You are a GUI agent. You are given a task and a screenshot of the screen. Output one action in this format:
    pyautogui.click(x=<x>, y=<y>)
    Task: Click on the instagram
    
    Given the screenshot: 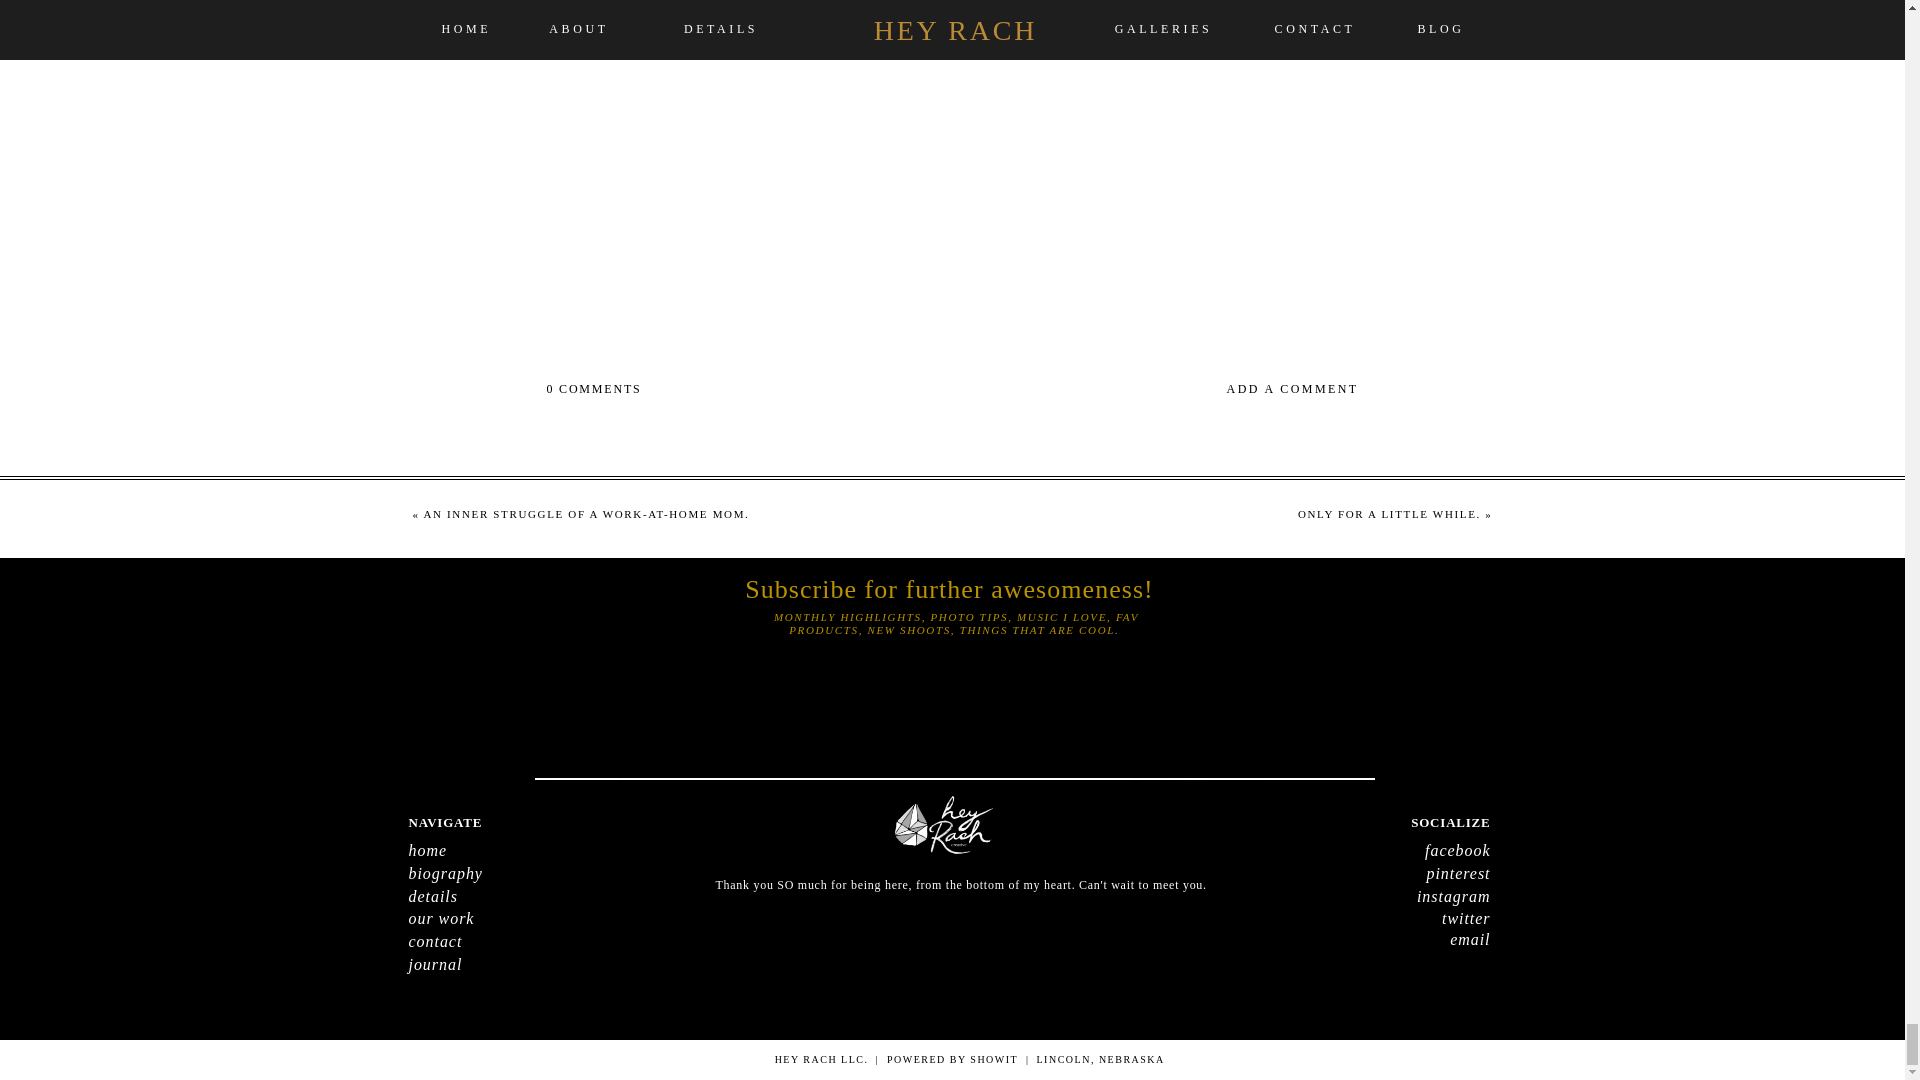 What is the action you would take?
    pyautogui.click(x=1373, y=896)
    